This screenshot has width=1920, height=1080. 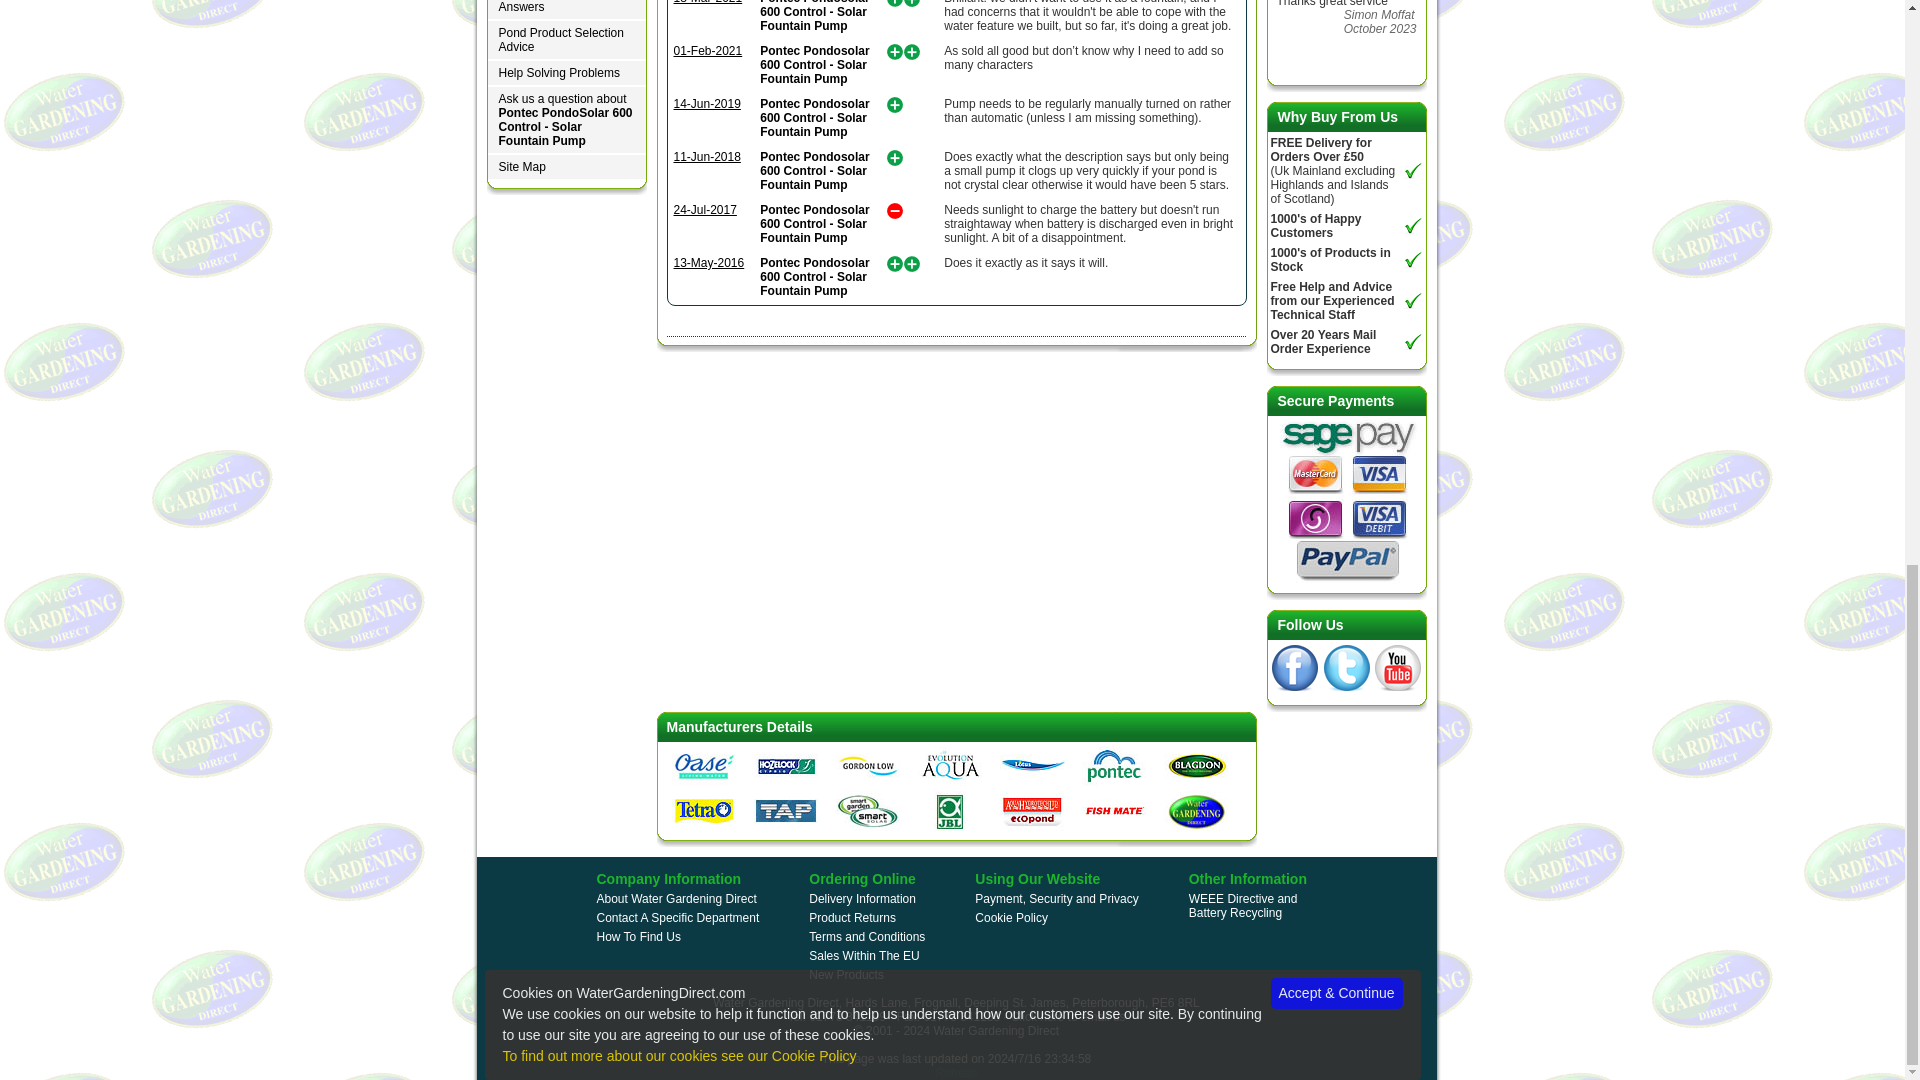 I want to click on Help Solving Problems, so click(x=566, y=74).